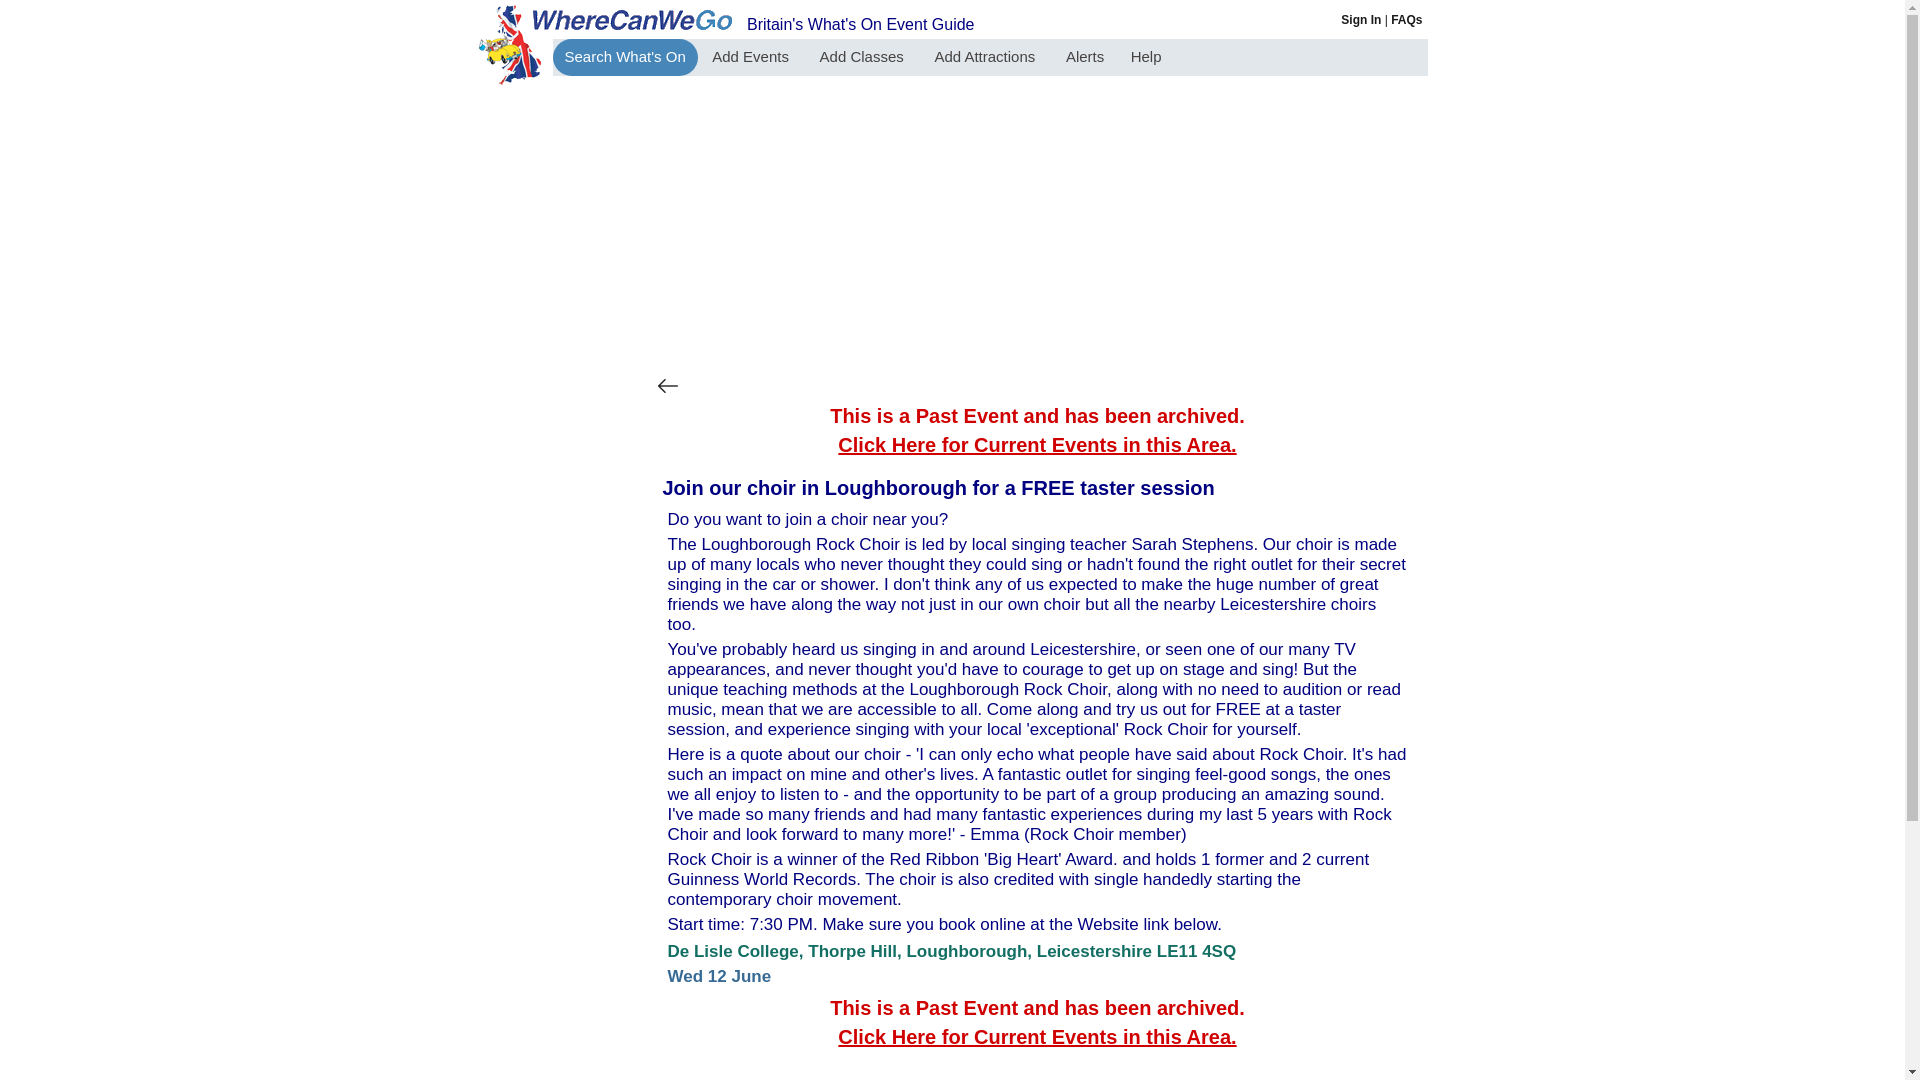 Image resolution: width=1920 pixels, height=1080 pixels. What do you see at coordinates (864, 56) in the screenshot?
I see `Add Classes ` at bounding box center [864, 56].